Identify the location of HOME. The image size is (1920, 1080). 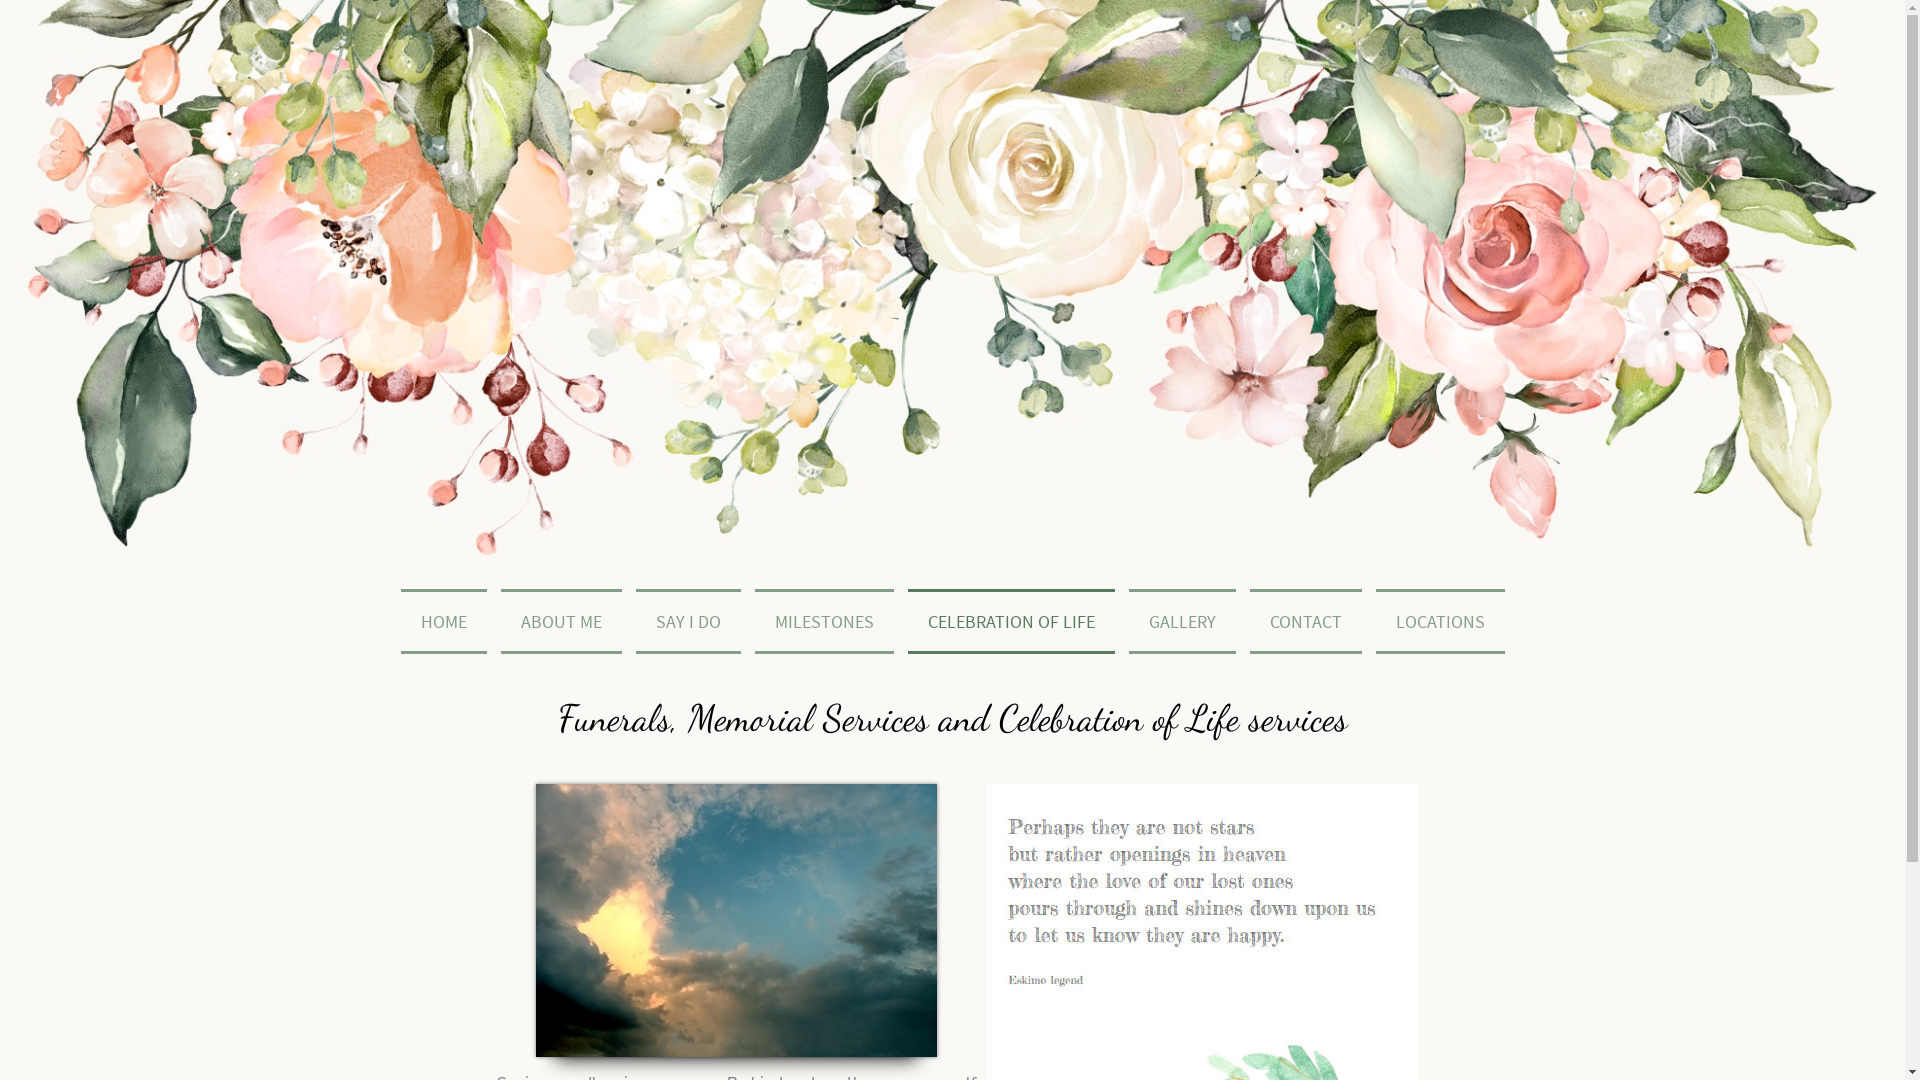
(444, 622).